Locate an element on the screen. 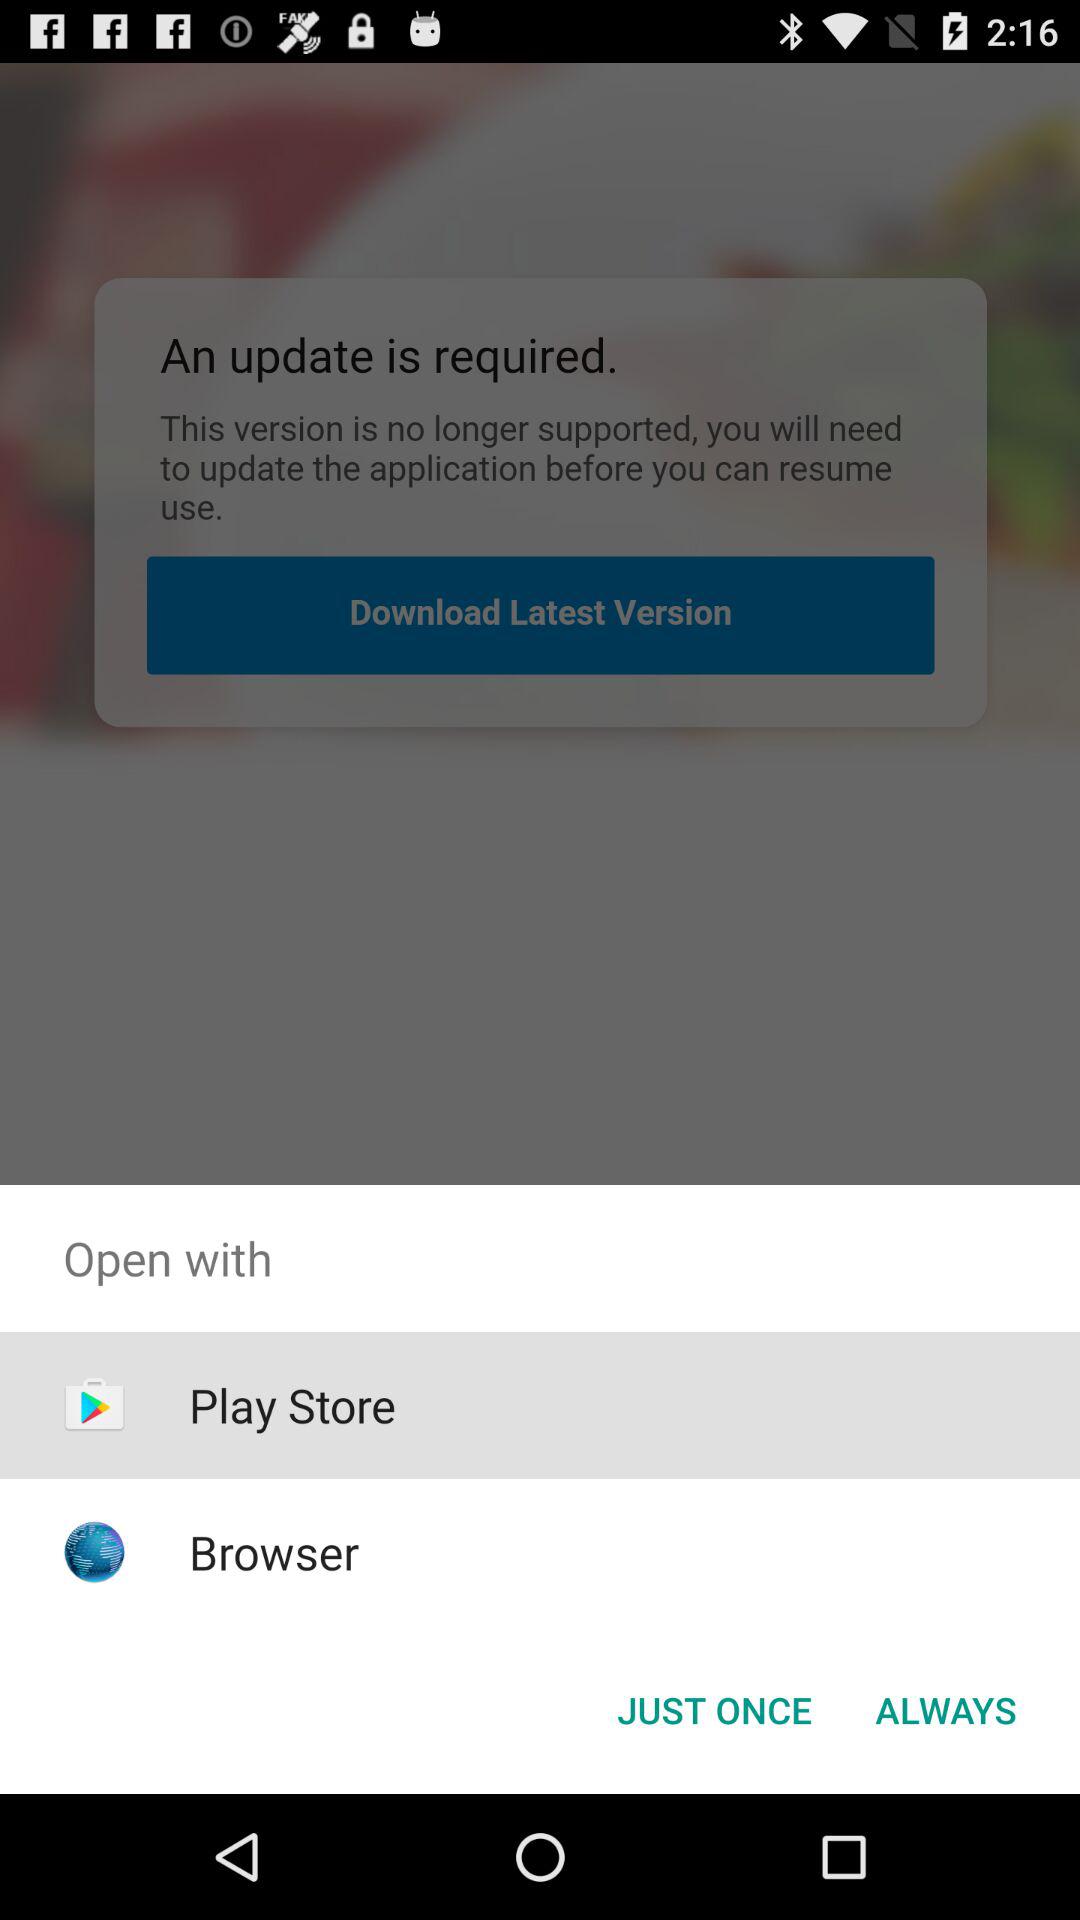  turn off the just once at the bottom is located at coordinates (714, 1710).